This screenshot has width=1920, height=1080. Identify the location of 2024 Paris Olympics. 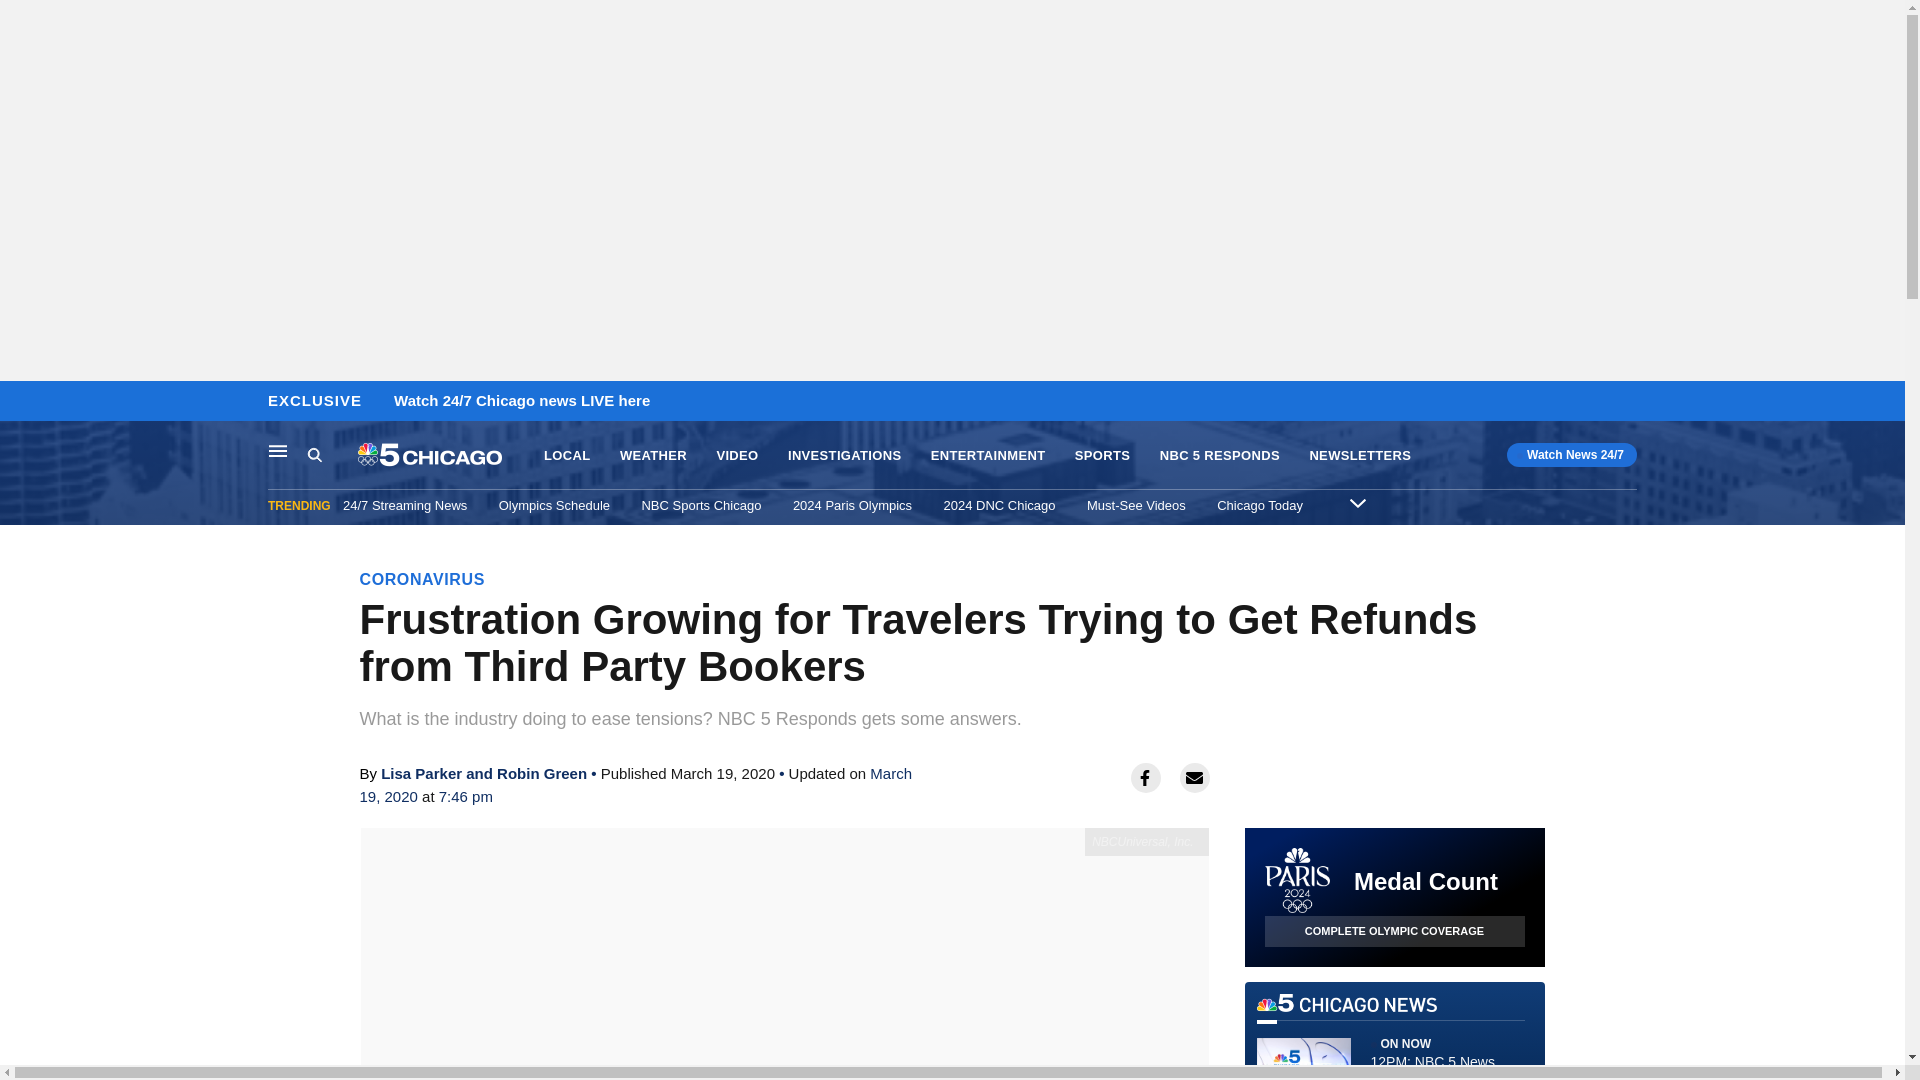
(852, 505).